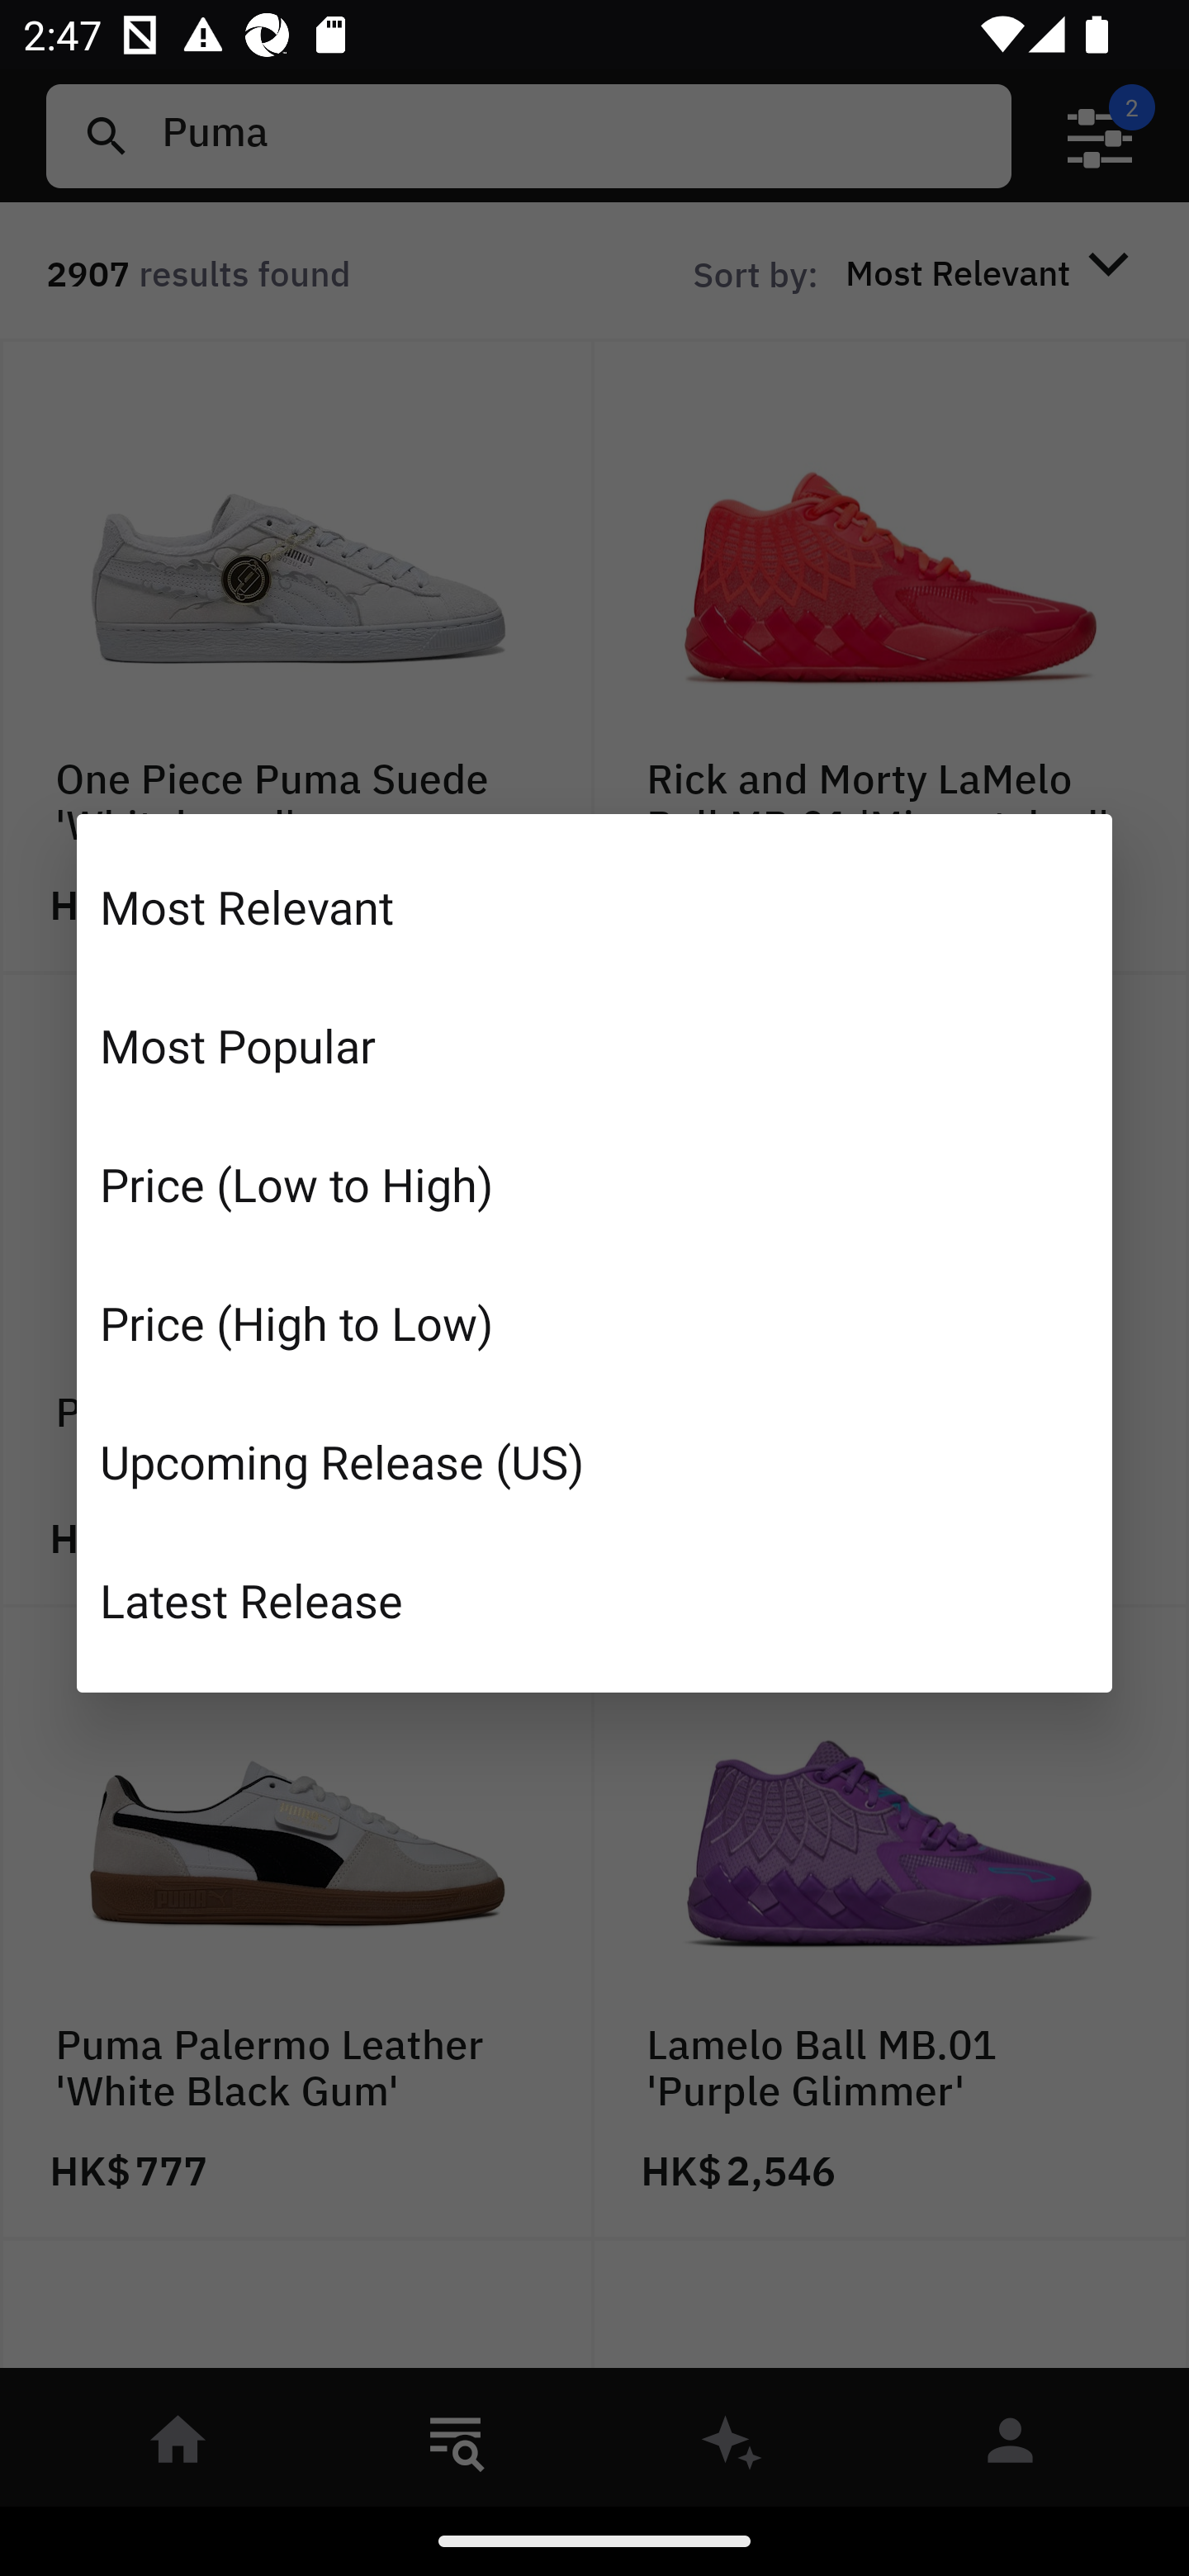 This screenshot has height=2576, width=1189. I want to click on Price (High to Low), so click(594, 1323).